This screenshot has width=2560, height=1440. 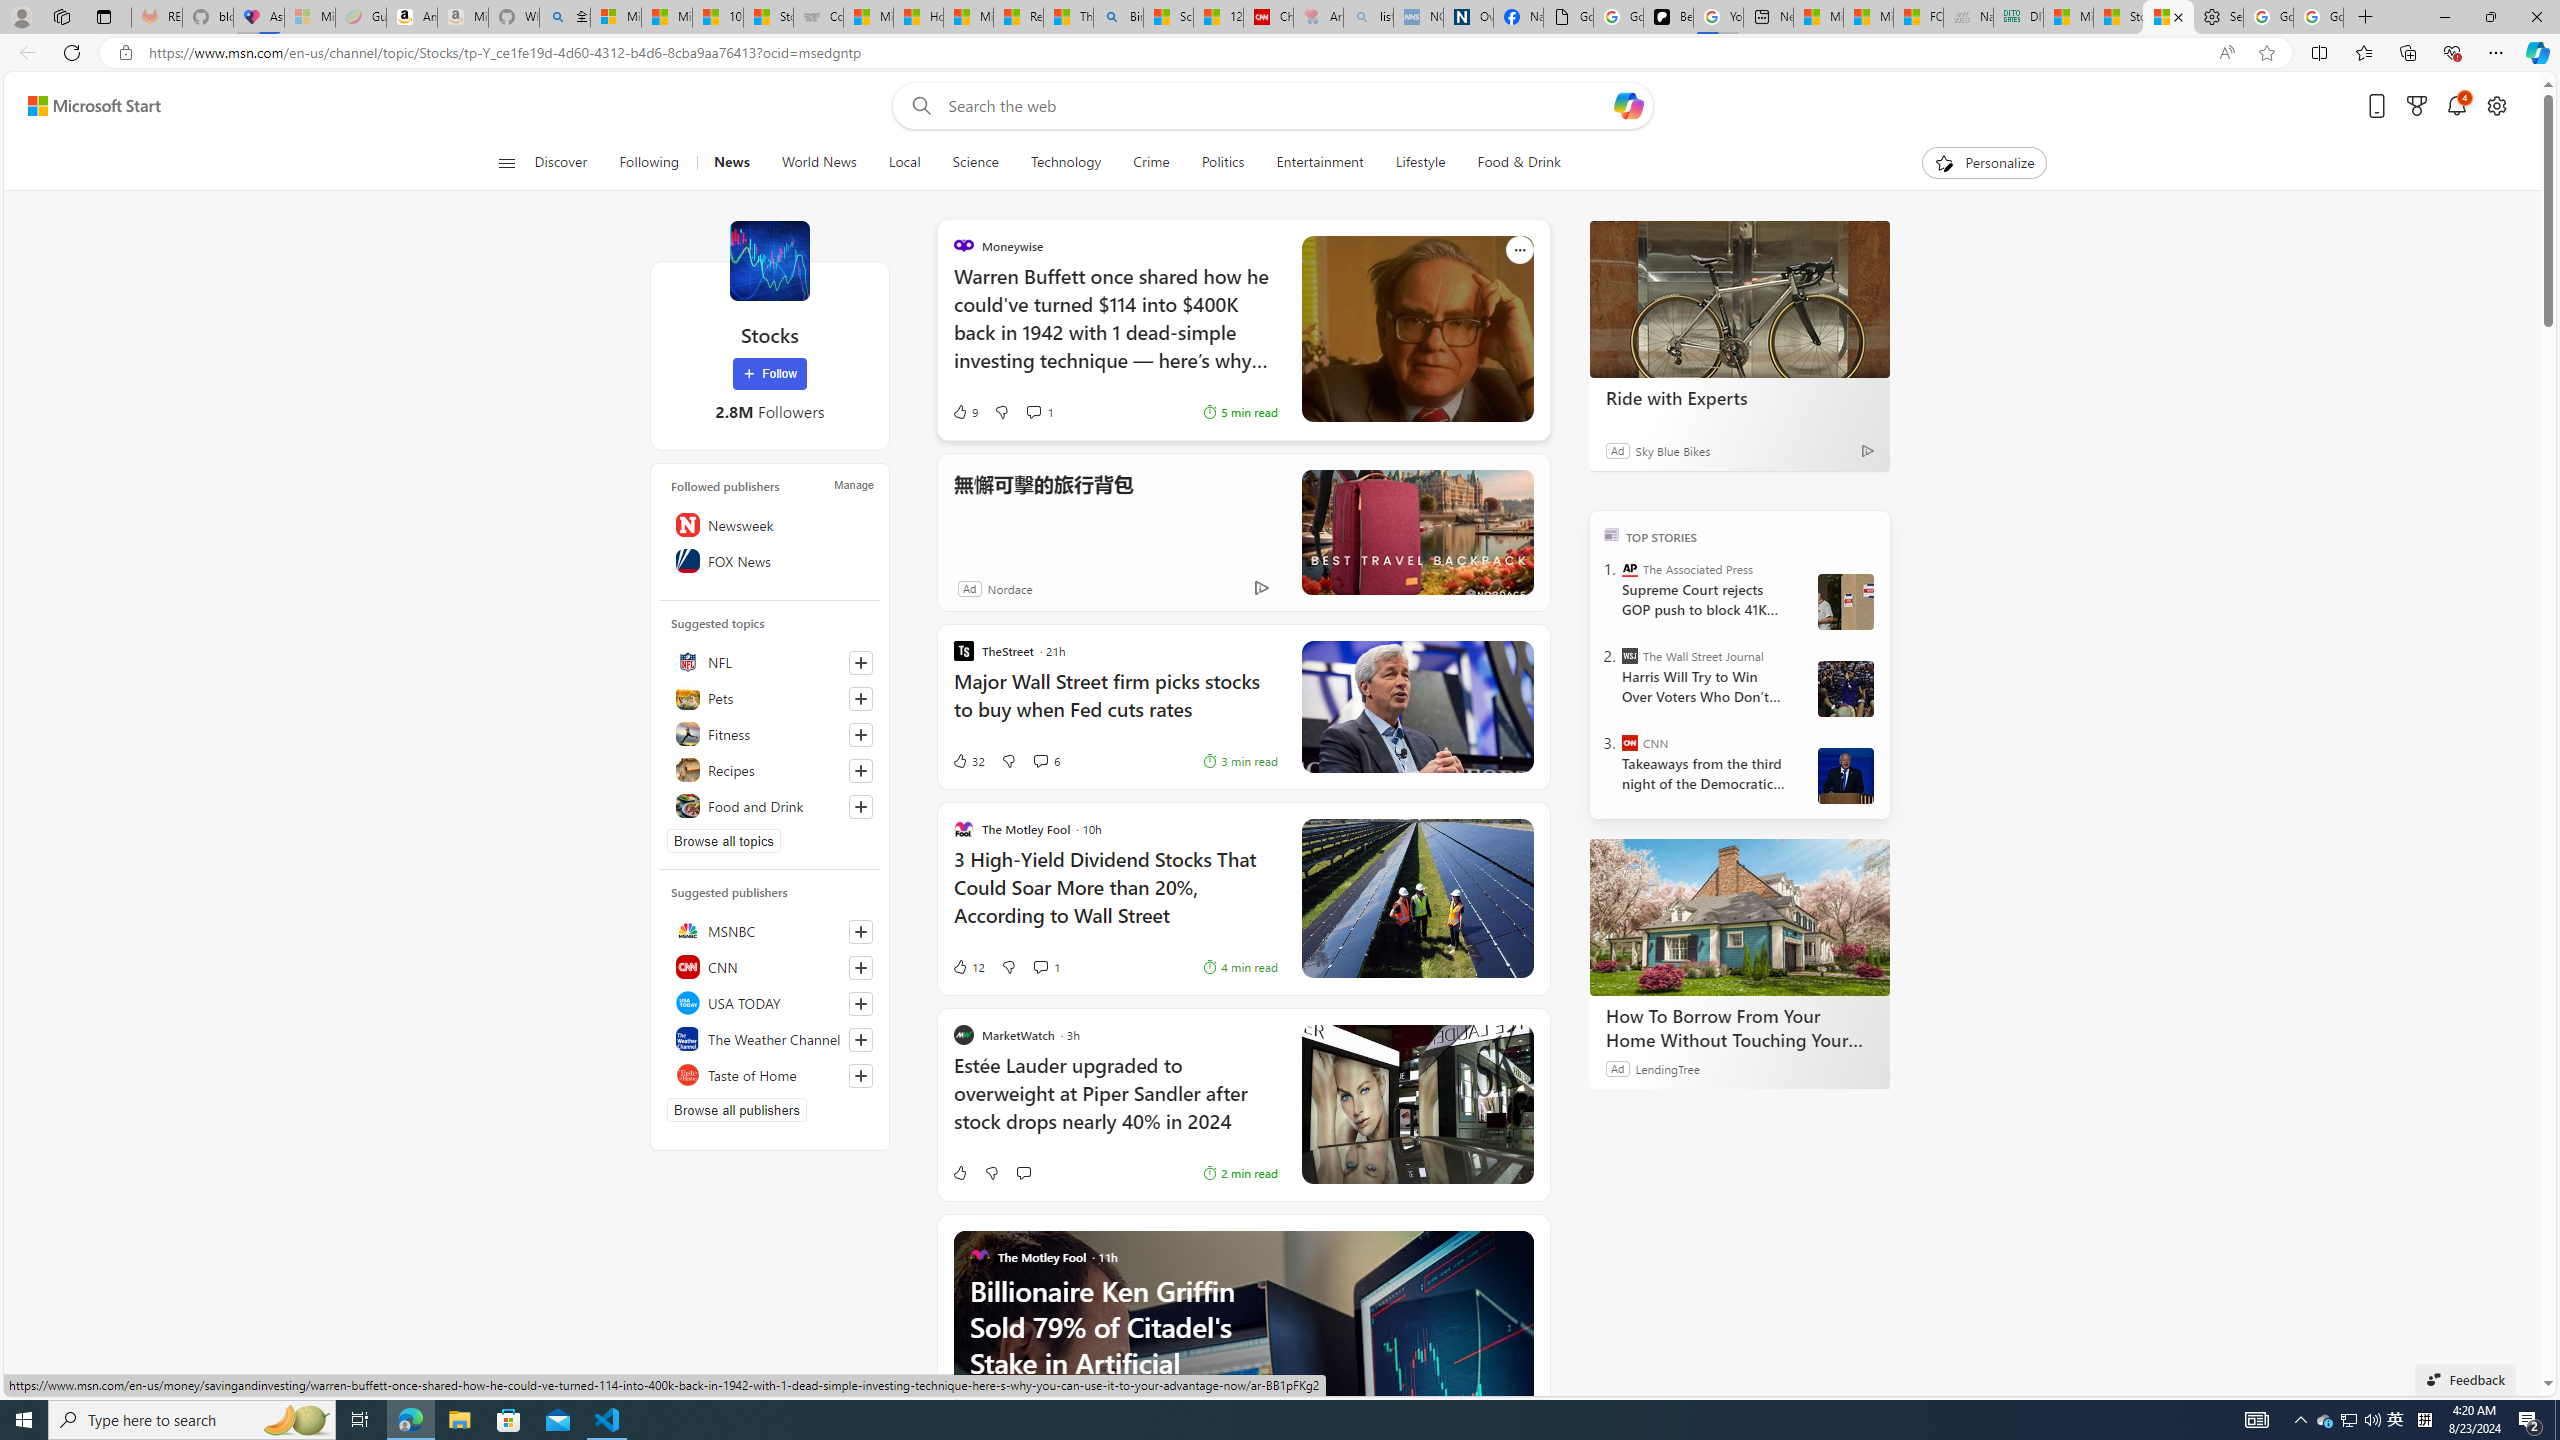 What do you see at coordinates (616, 17) in the screenshot?
I see `Microsoft account | Privacy` at bounding box center [616, 17].